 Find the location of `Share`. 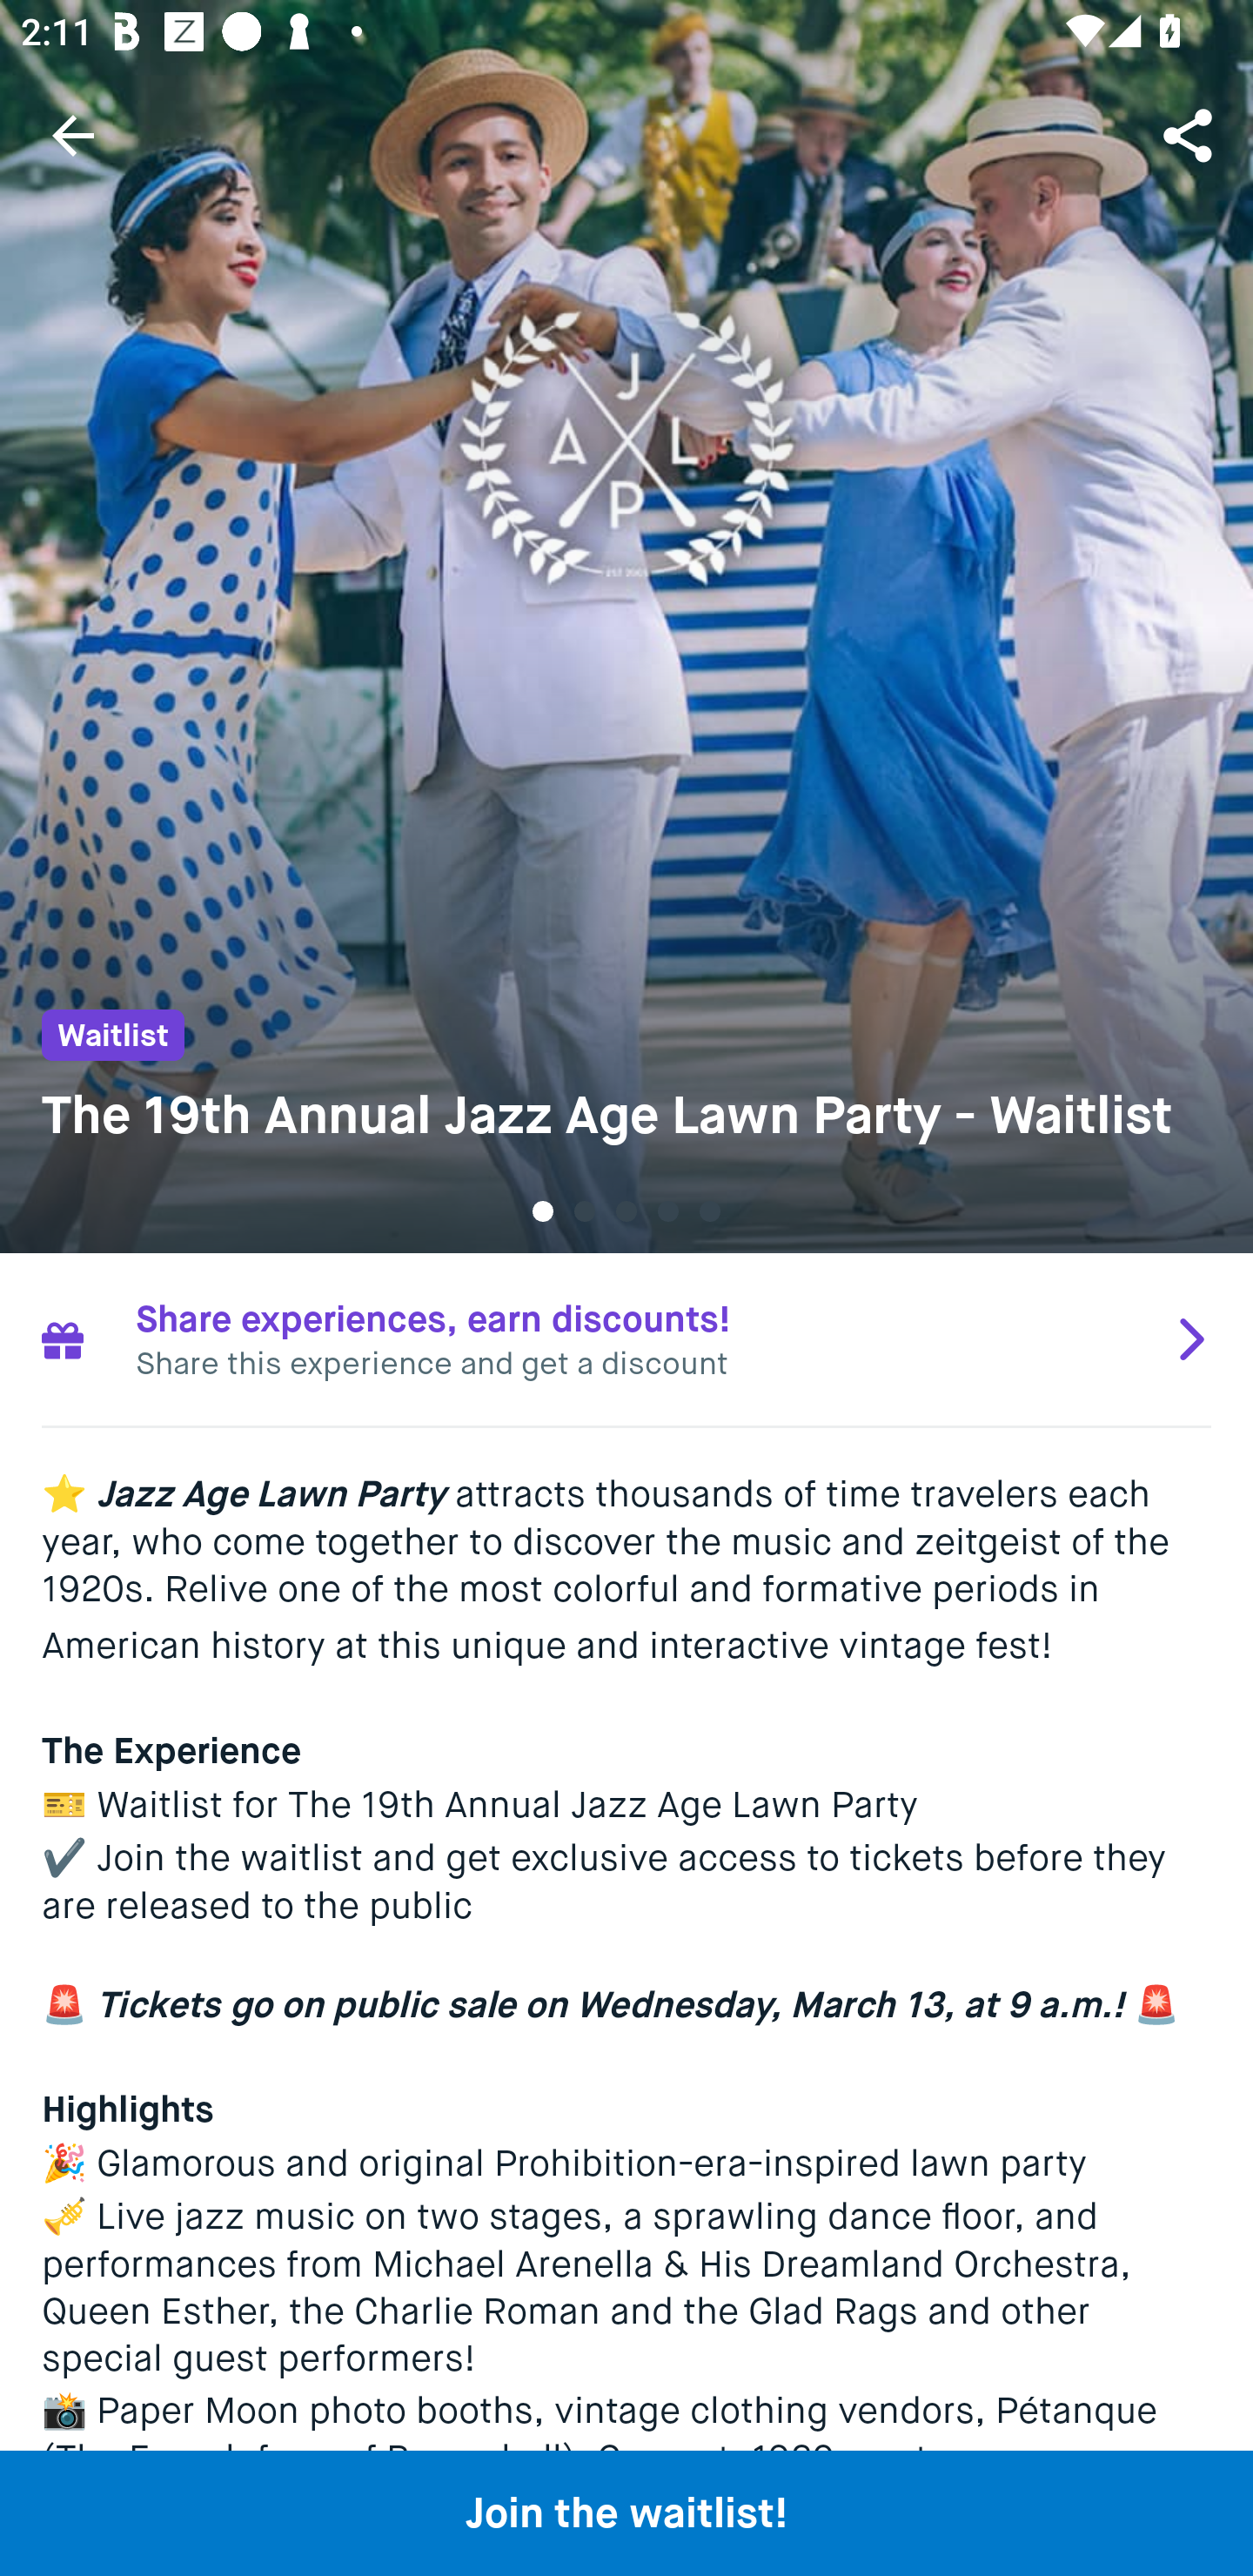

Share is located at coordinates (1190, 134).